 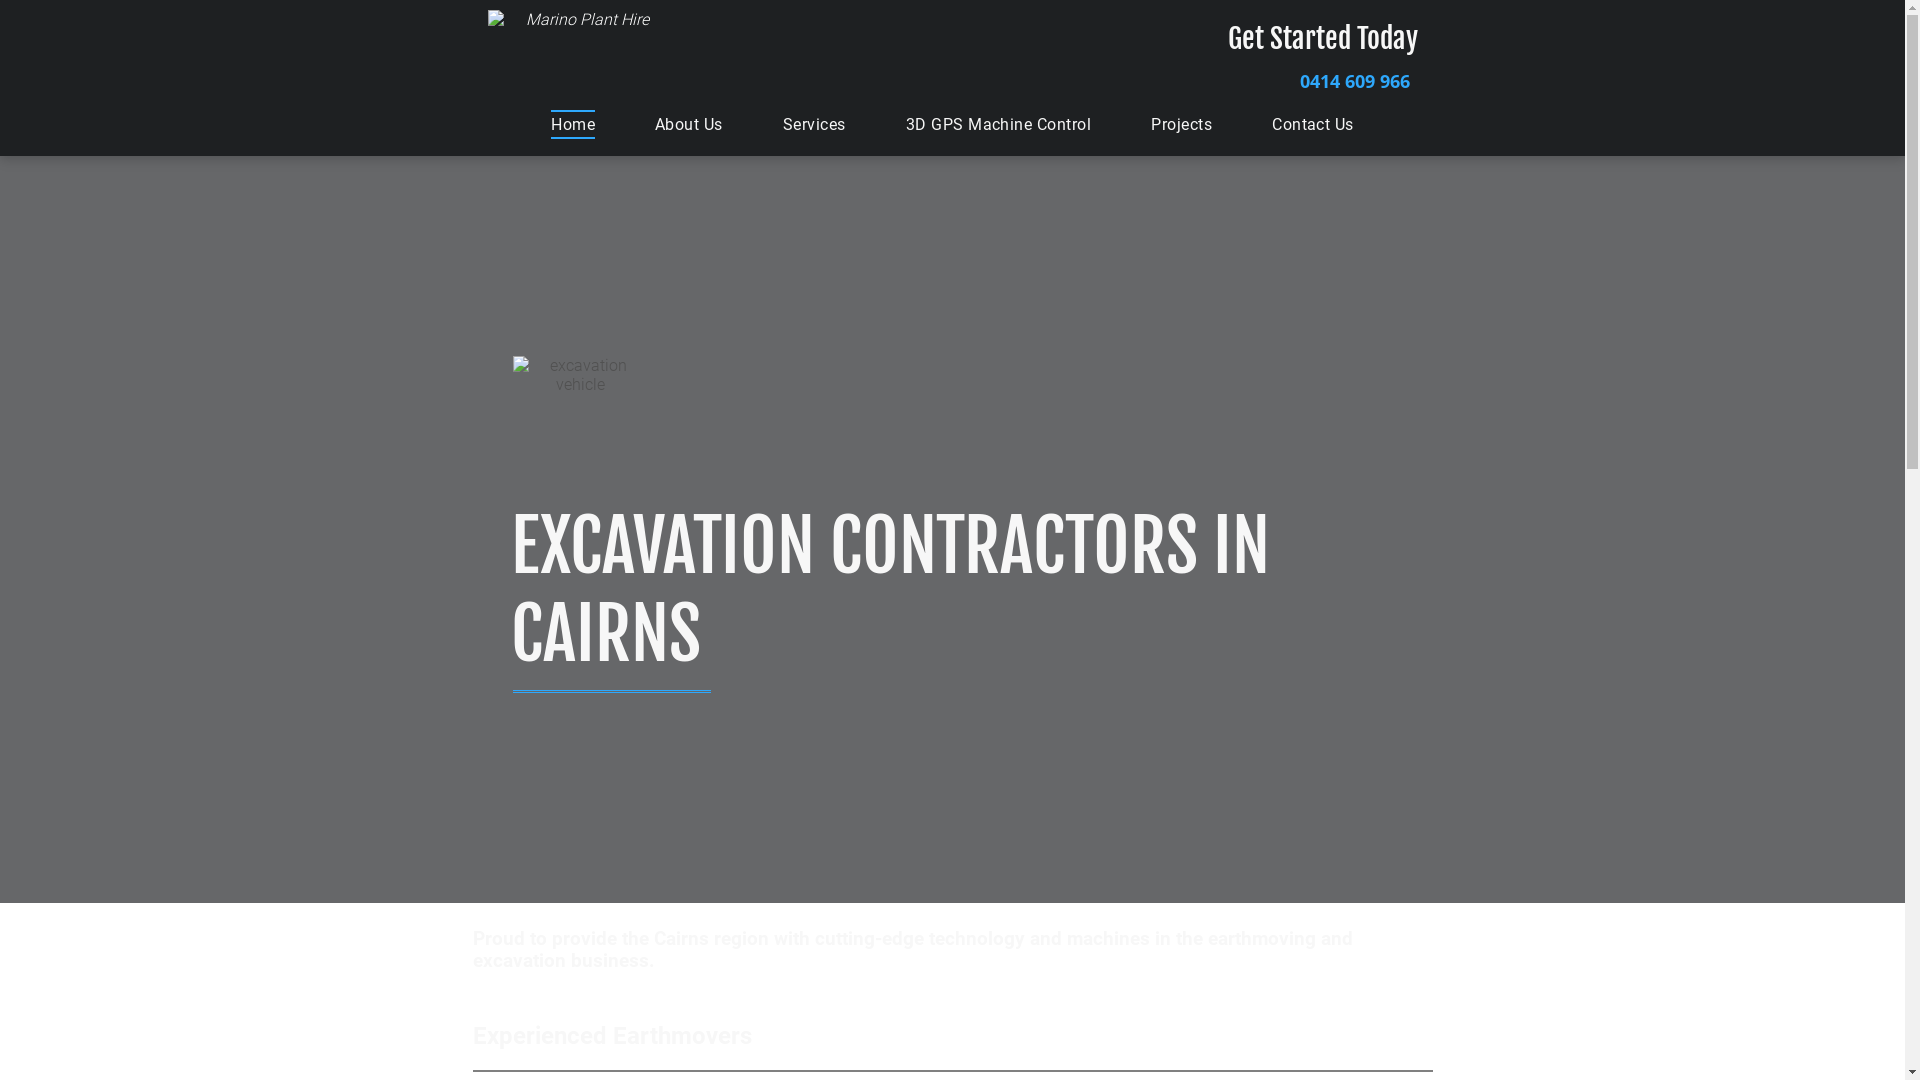 I want to click on Projects, so click(x=1182, y=124).